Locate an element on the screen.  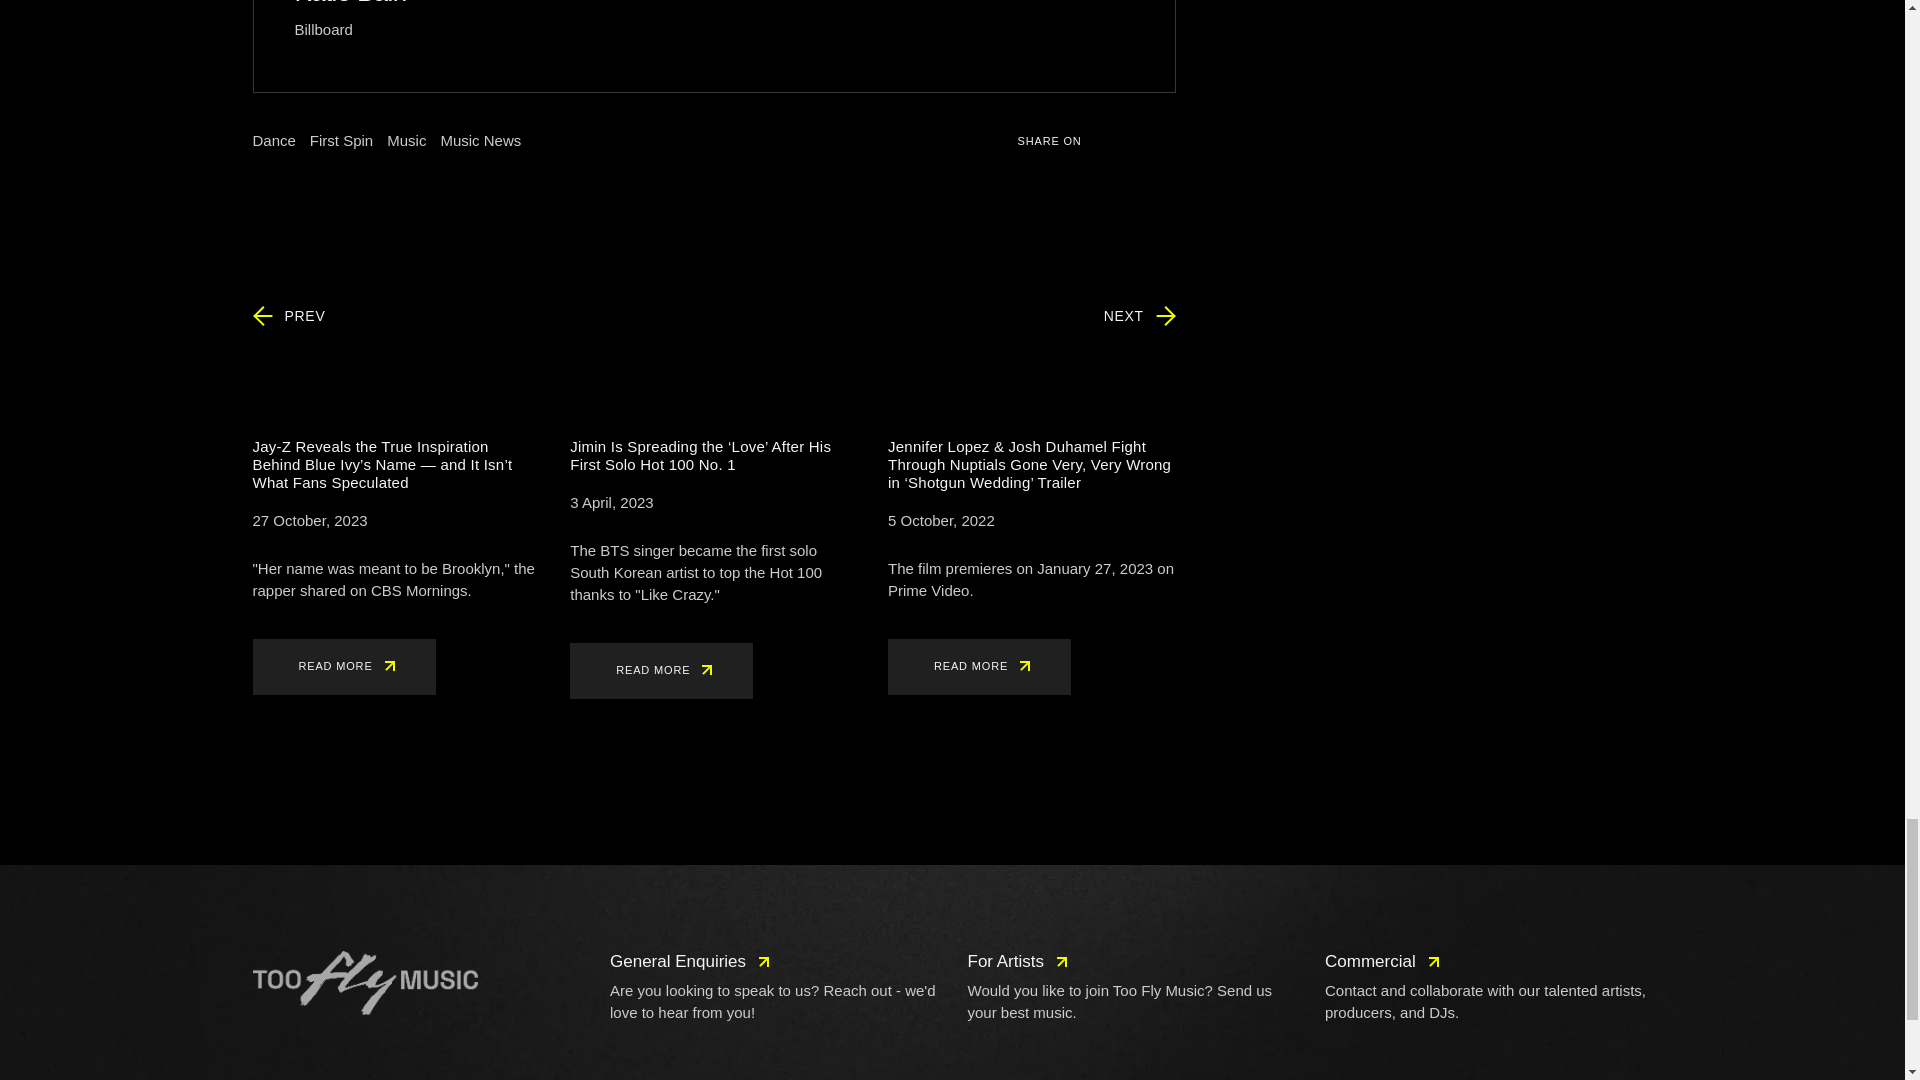
Title Text:  is located at coordinates (611, 503).